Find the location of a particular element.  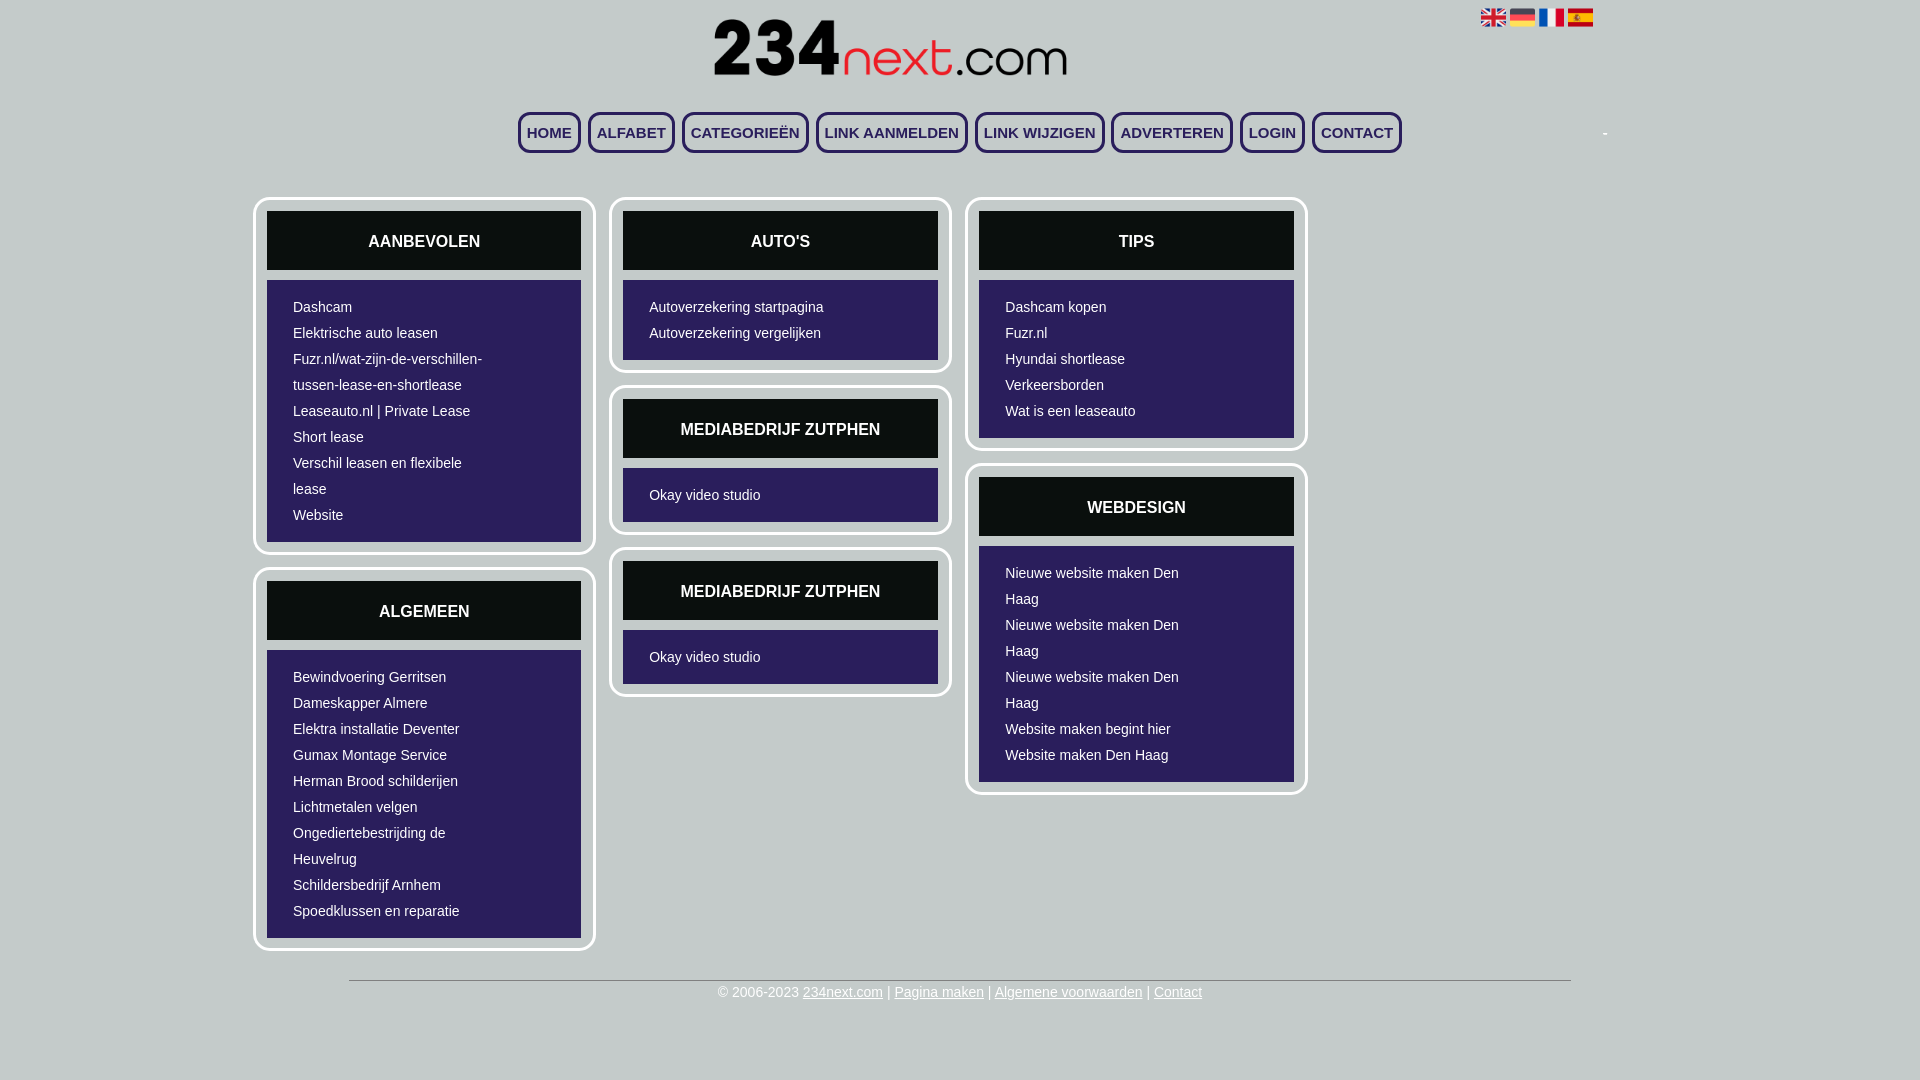

Website maken begint hier is located at coordinates (1102, 729).